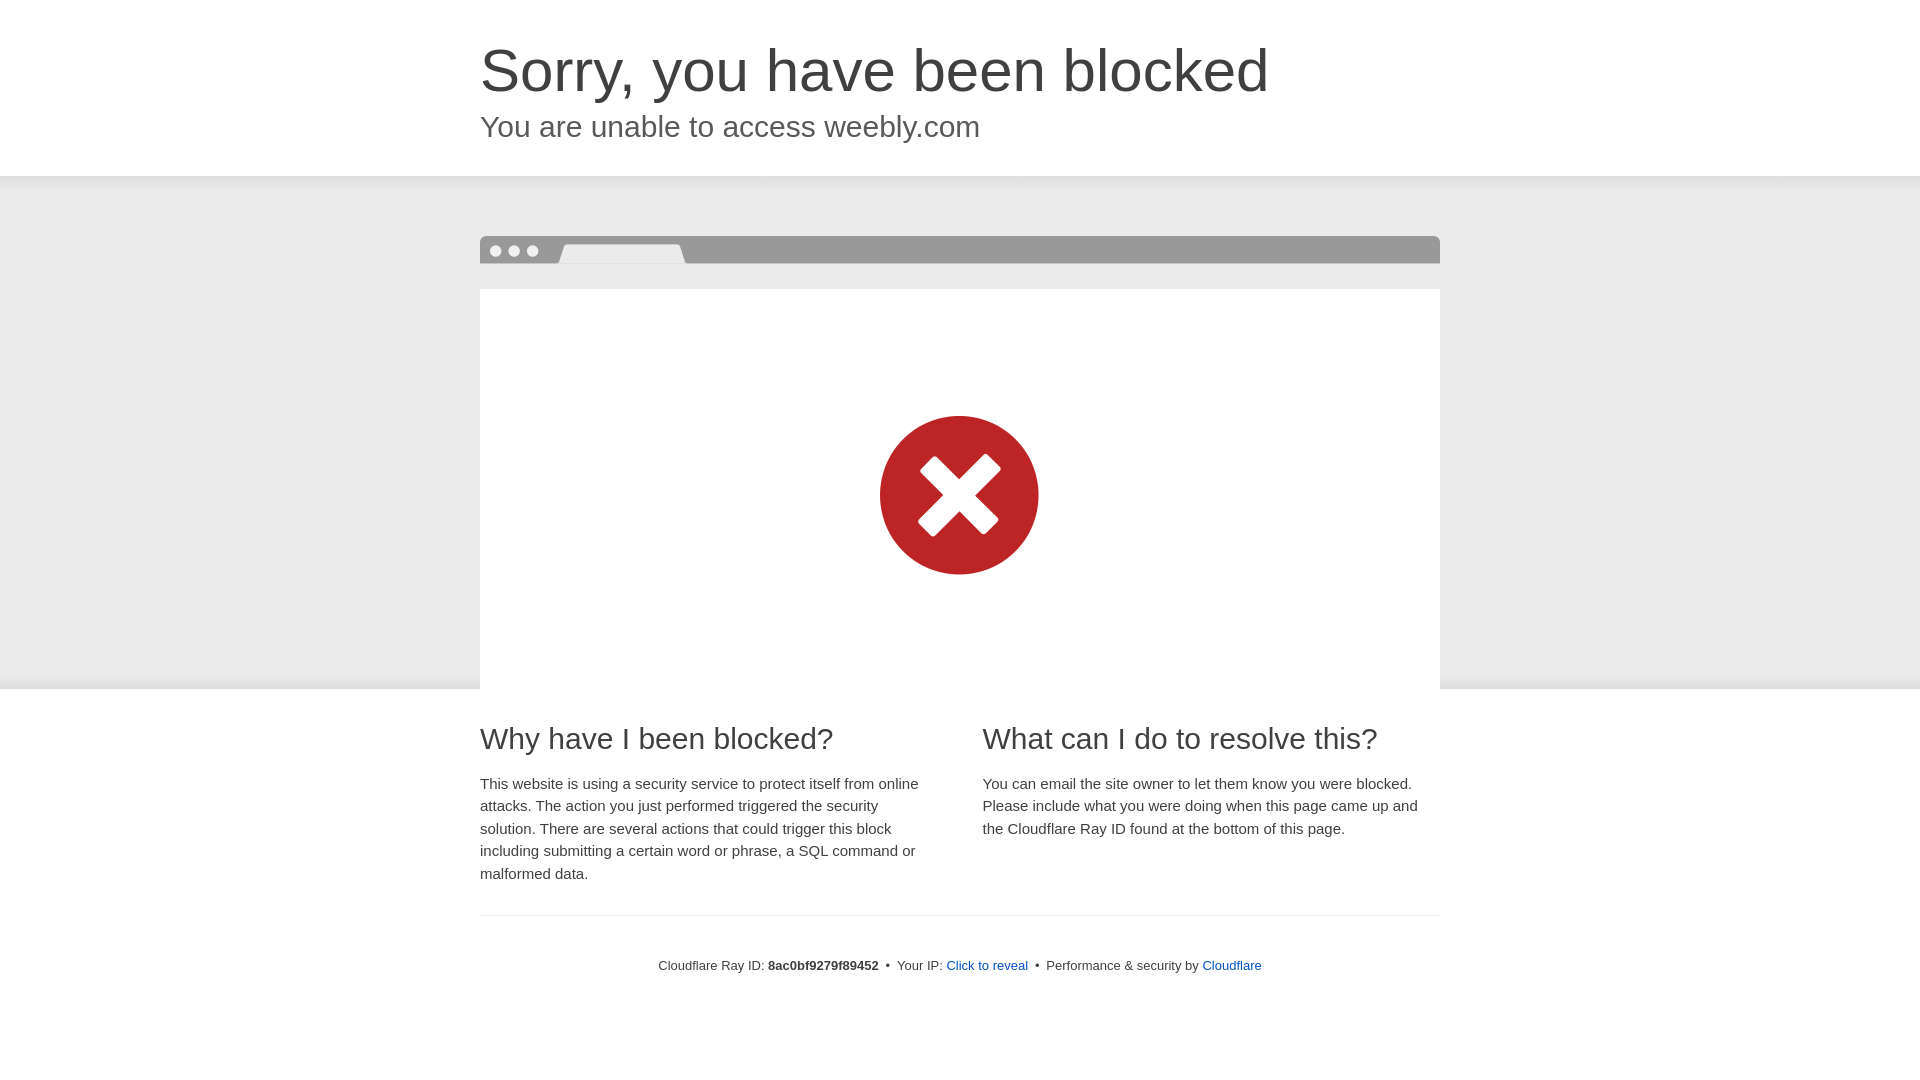  Describe the element at coordinates (986, 966) in the screenshot. I see `Click to reveal` at that location.